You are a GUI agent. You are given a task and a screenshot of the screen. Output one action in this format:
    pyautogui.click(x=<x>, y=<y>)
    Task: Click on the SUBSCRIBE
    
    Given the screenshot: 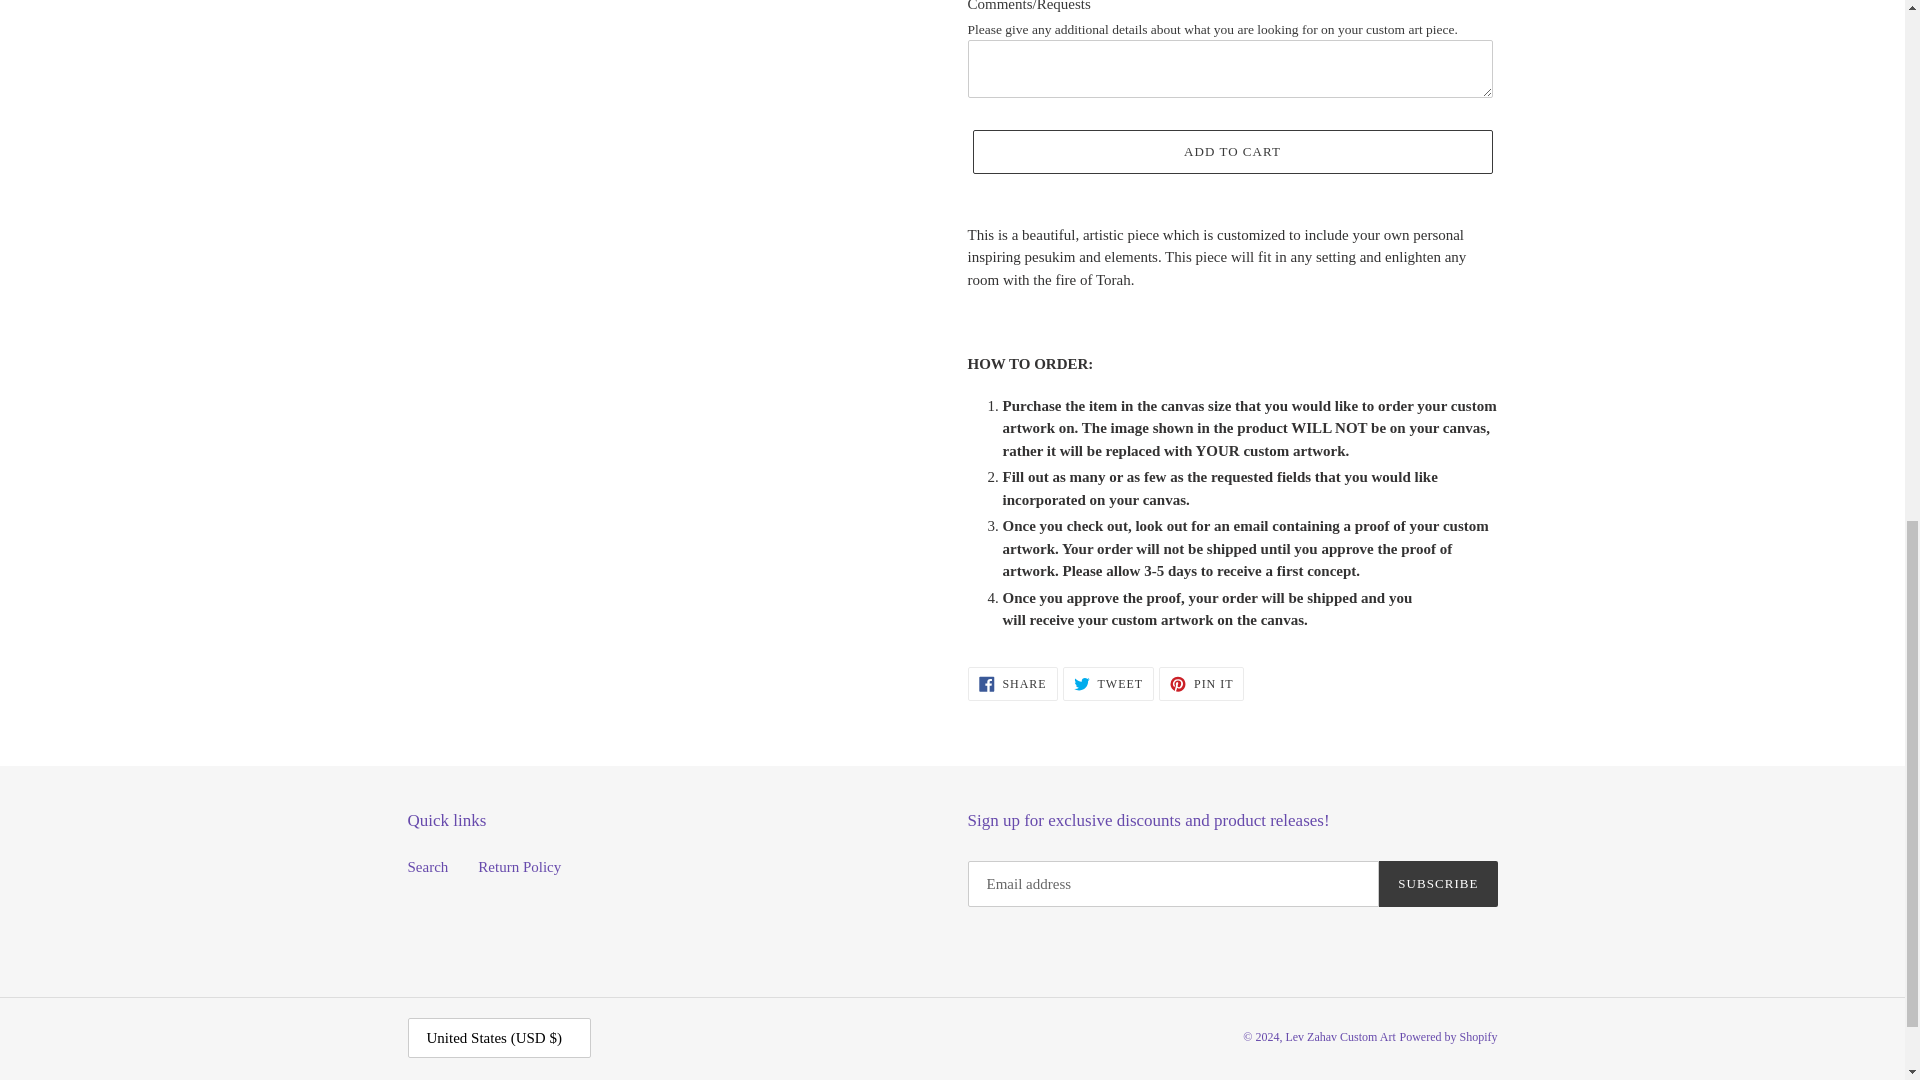 What is the action you would take?
    pyautogui.click(x=1438, y=884)
    